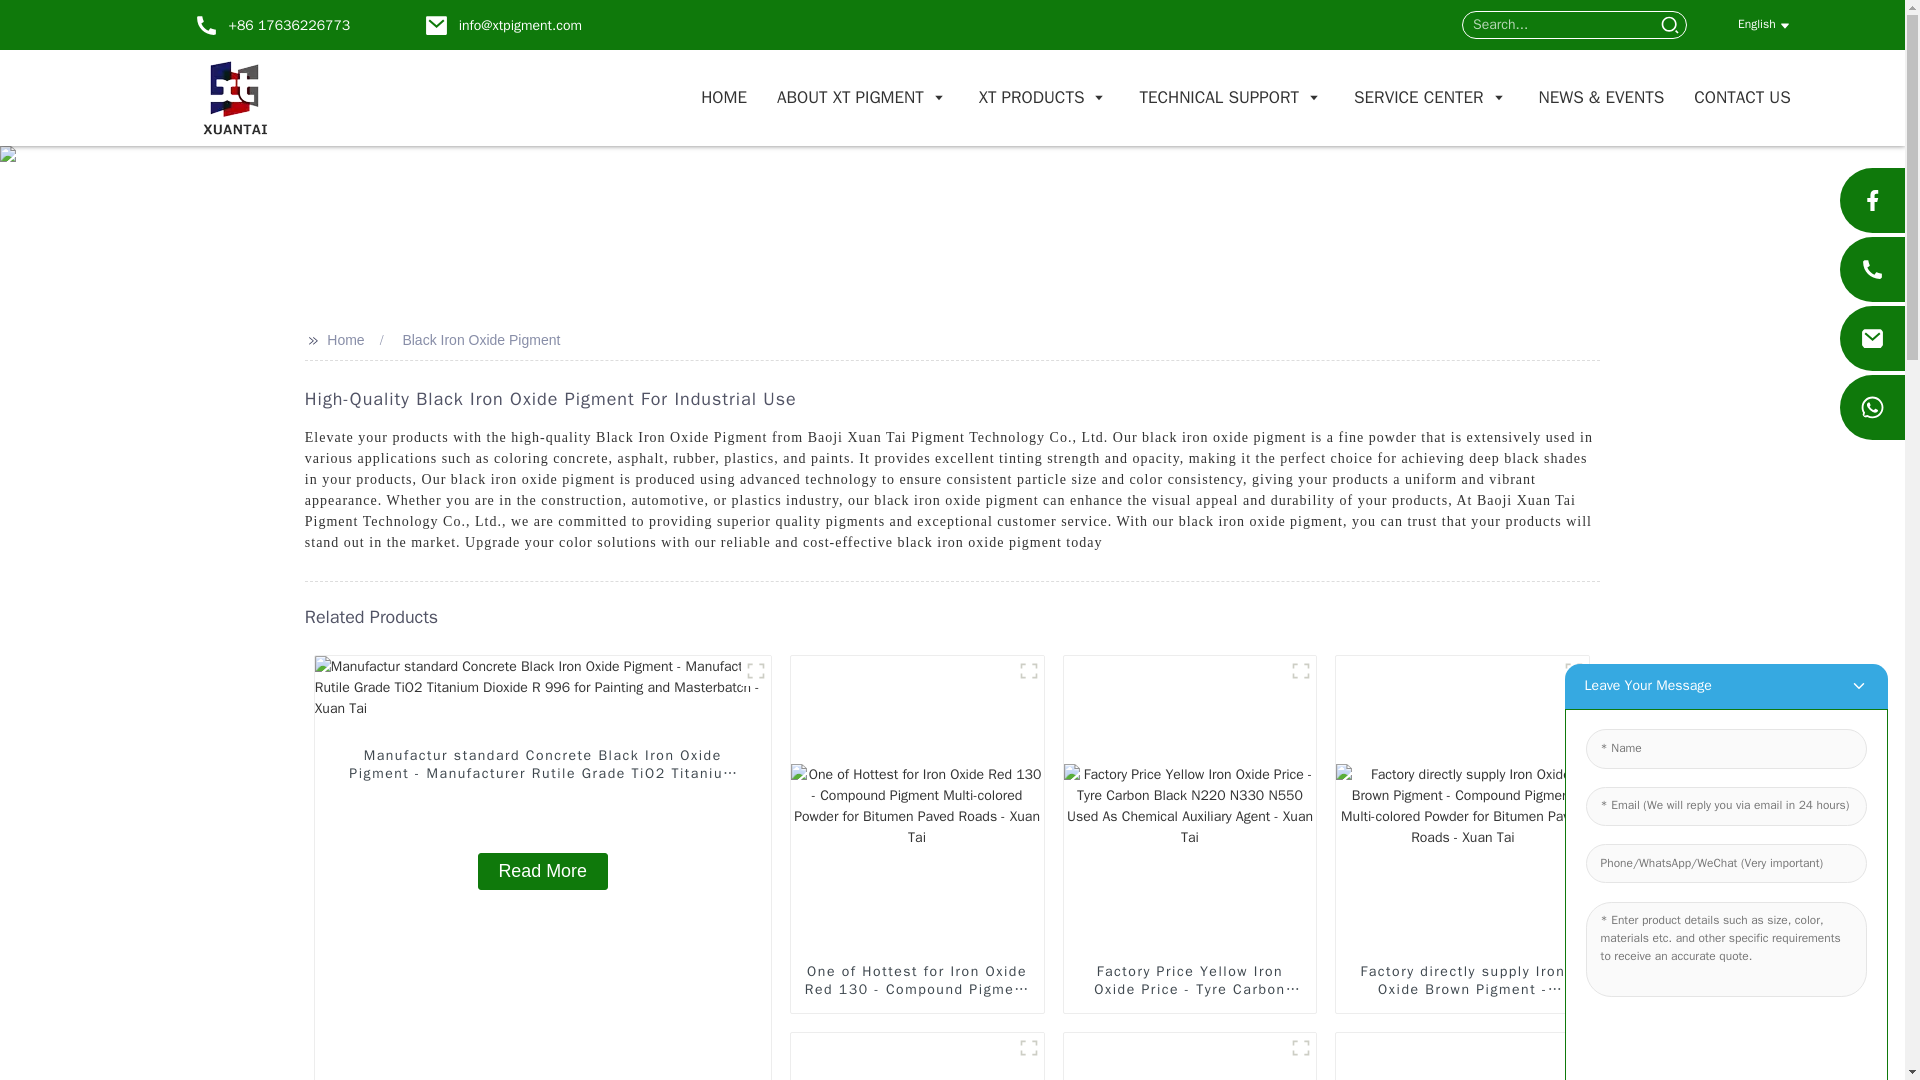  I want to click on ABOUT XT PIGMENT, so click(862, 98).